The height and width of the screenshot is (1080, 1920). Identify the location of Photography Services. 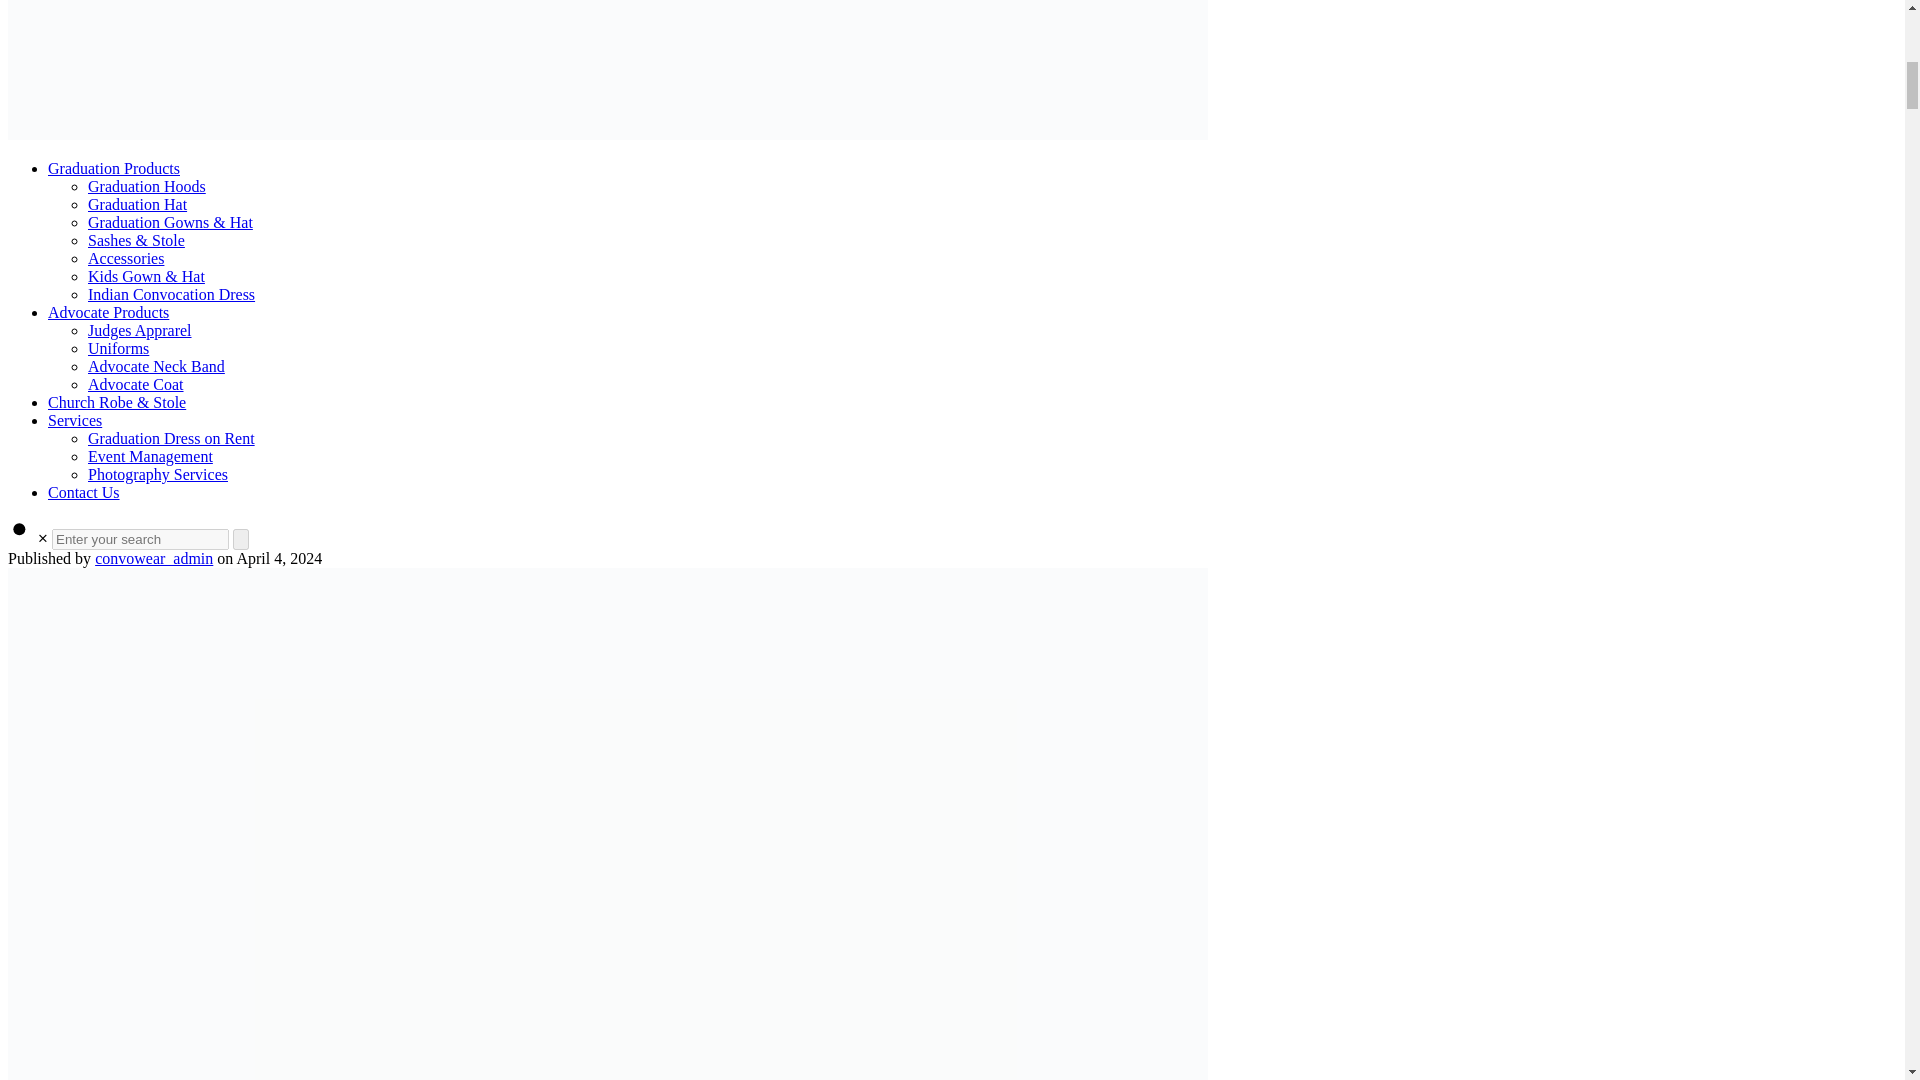
(158, 474).